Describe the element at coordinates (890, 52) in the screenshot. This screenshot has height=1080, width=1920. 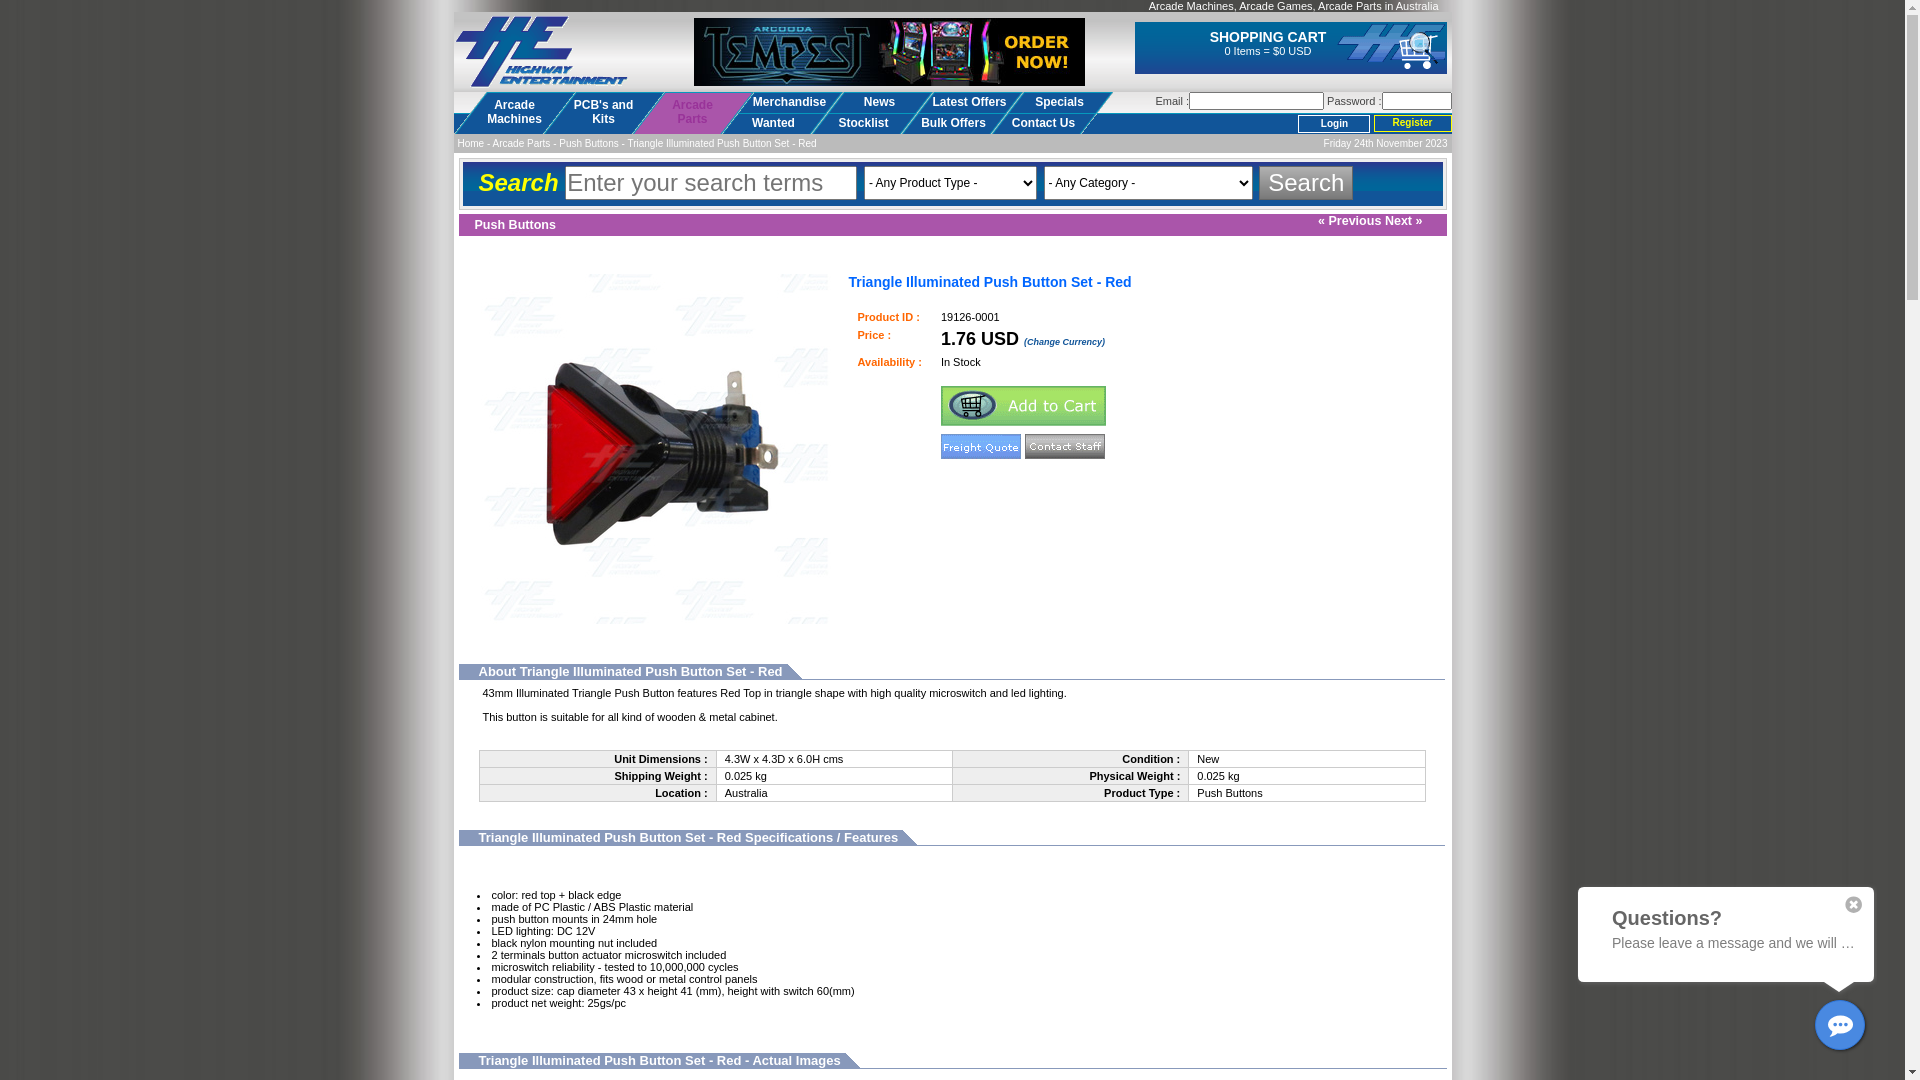
I see `The Tempest` at that location.